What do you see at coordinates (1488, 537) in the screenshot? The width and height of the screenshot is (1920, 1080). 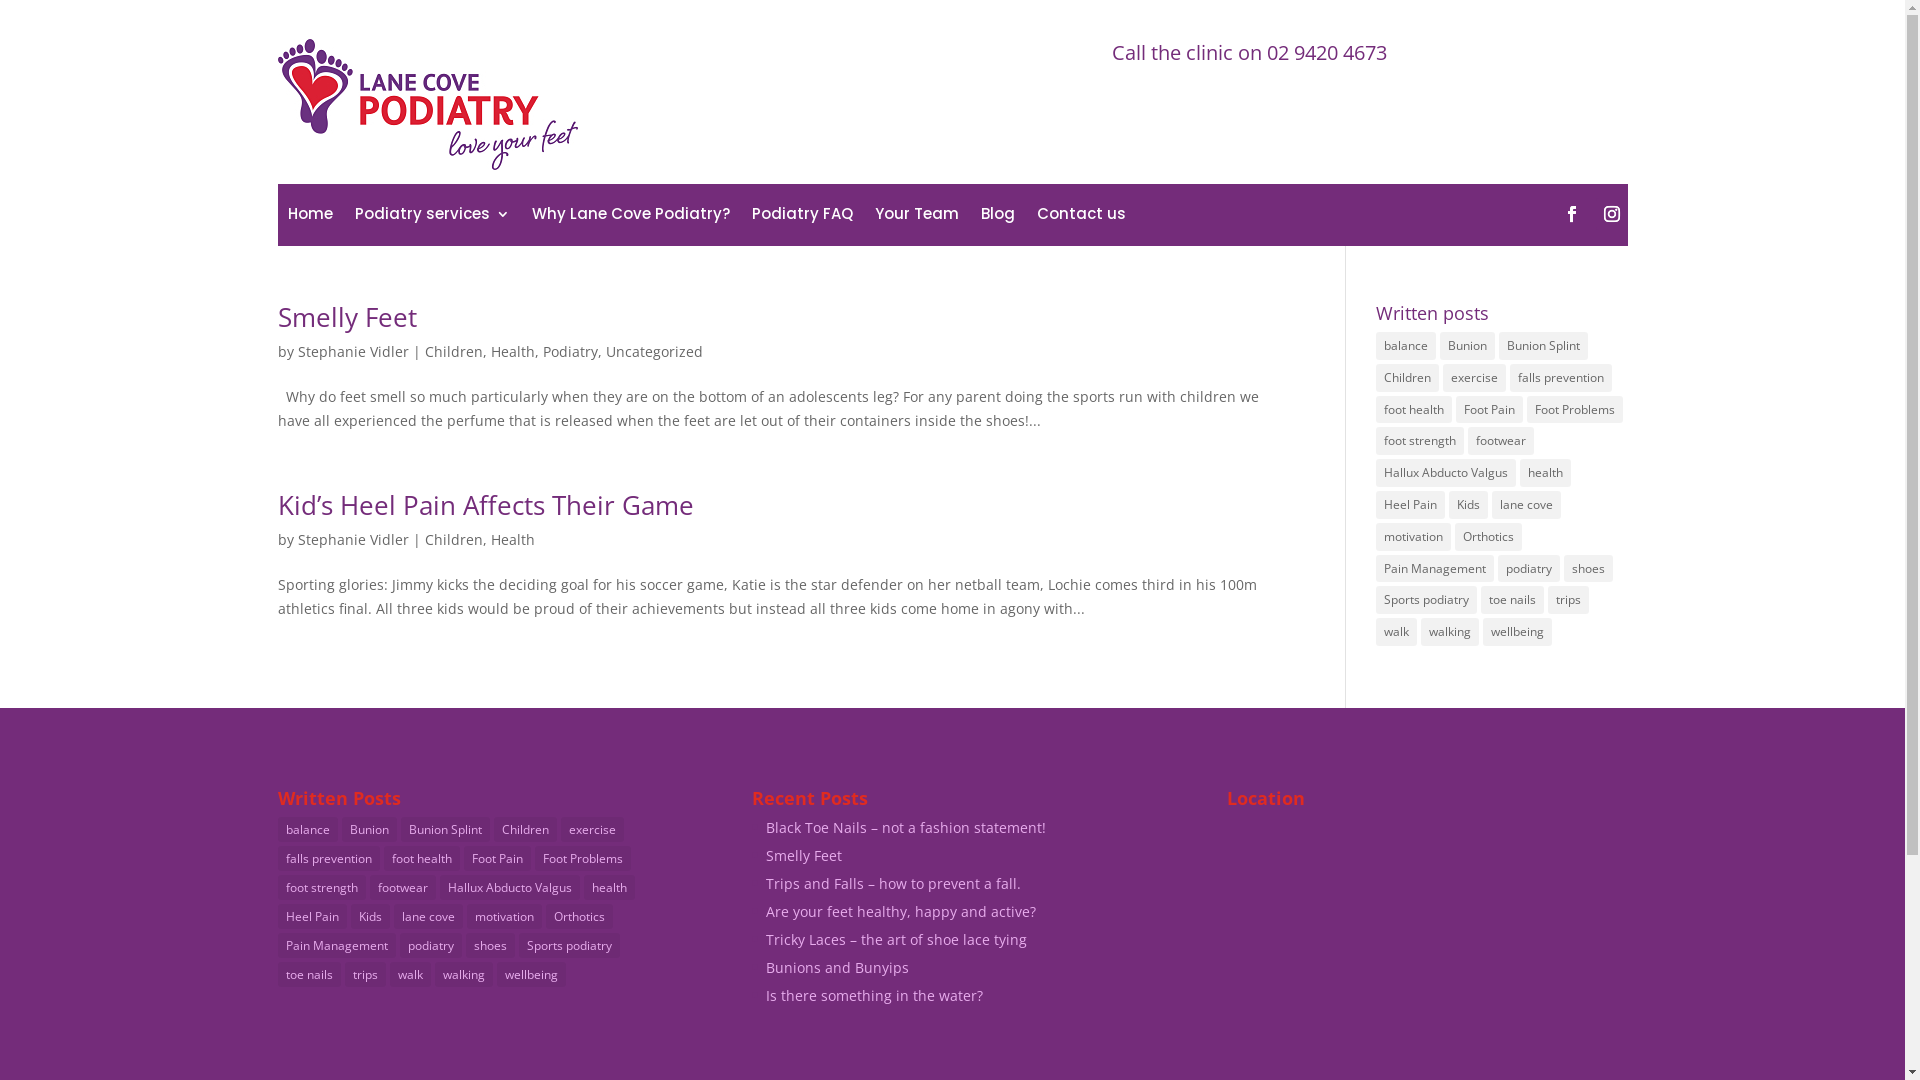 I see `Orthotics` at bounding box center [1488, 537].